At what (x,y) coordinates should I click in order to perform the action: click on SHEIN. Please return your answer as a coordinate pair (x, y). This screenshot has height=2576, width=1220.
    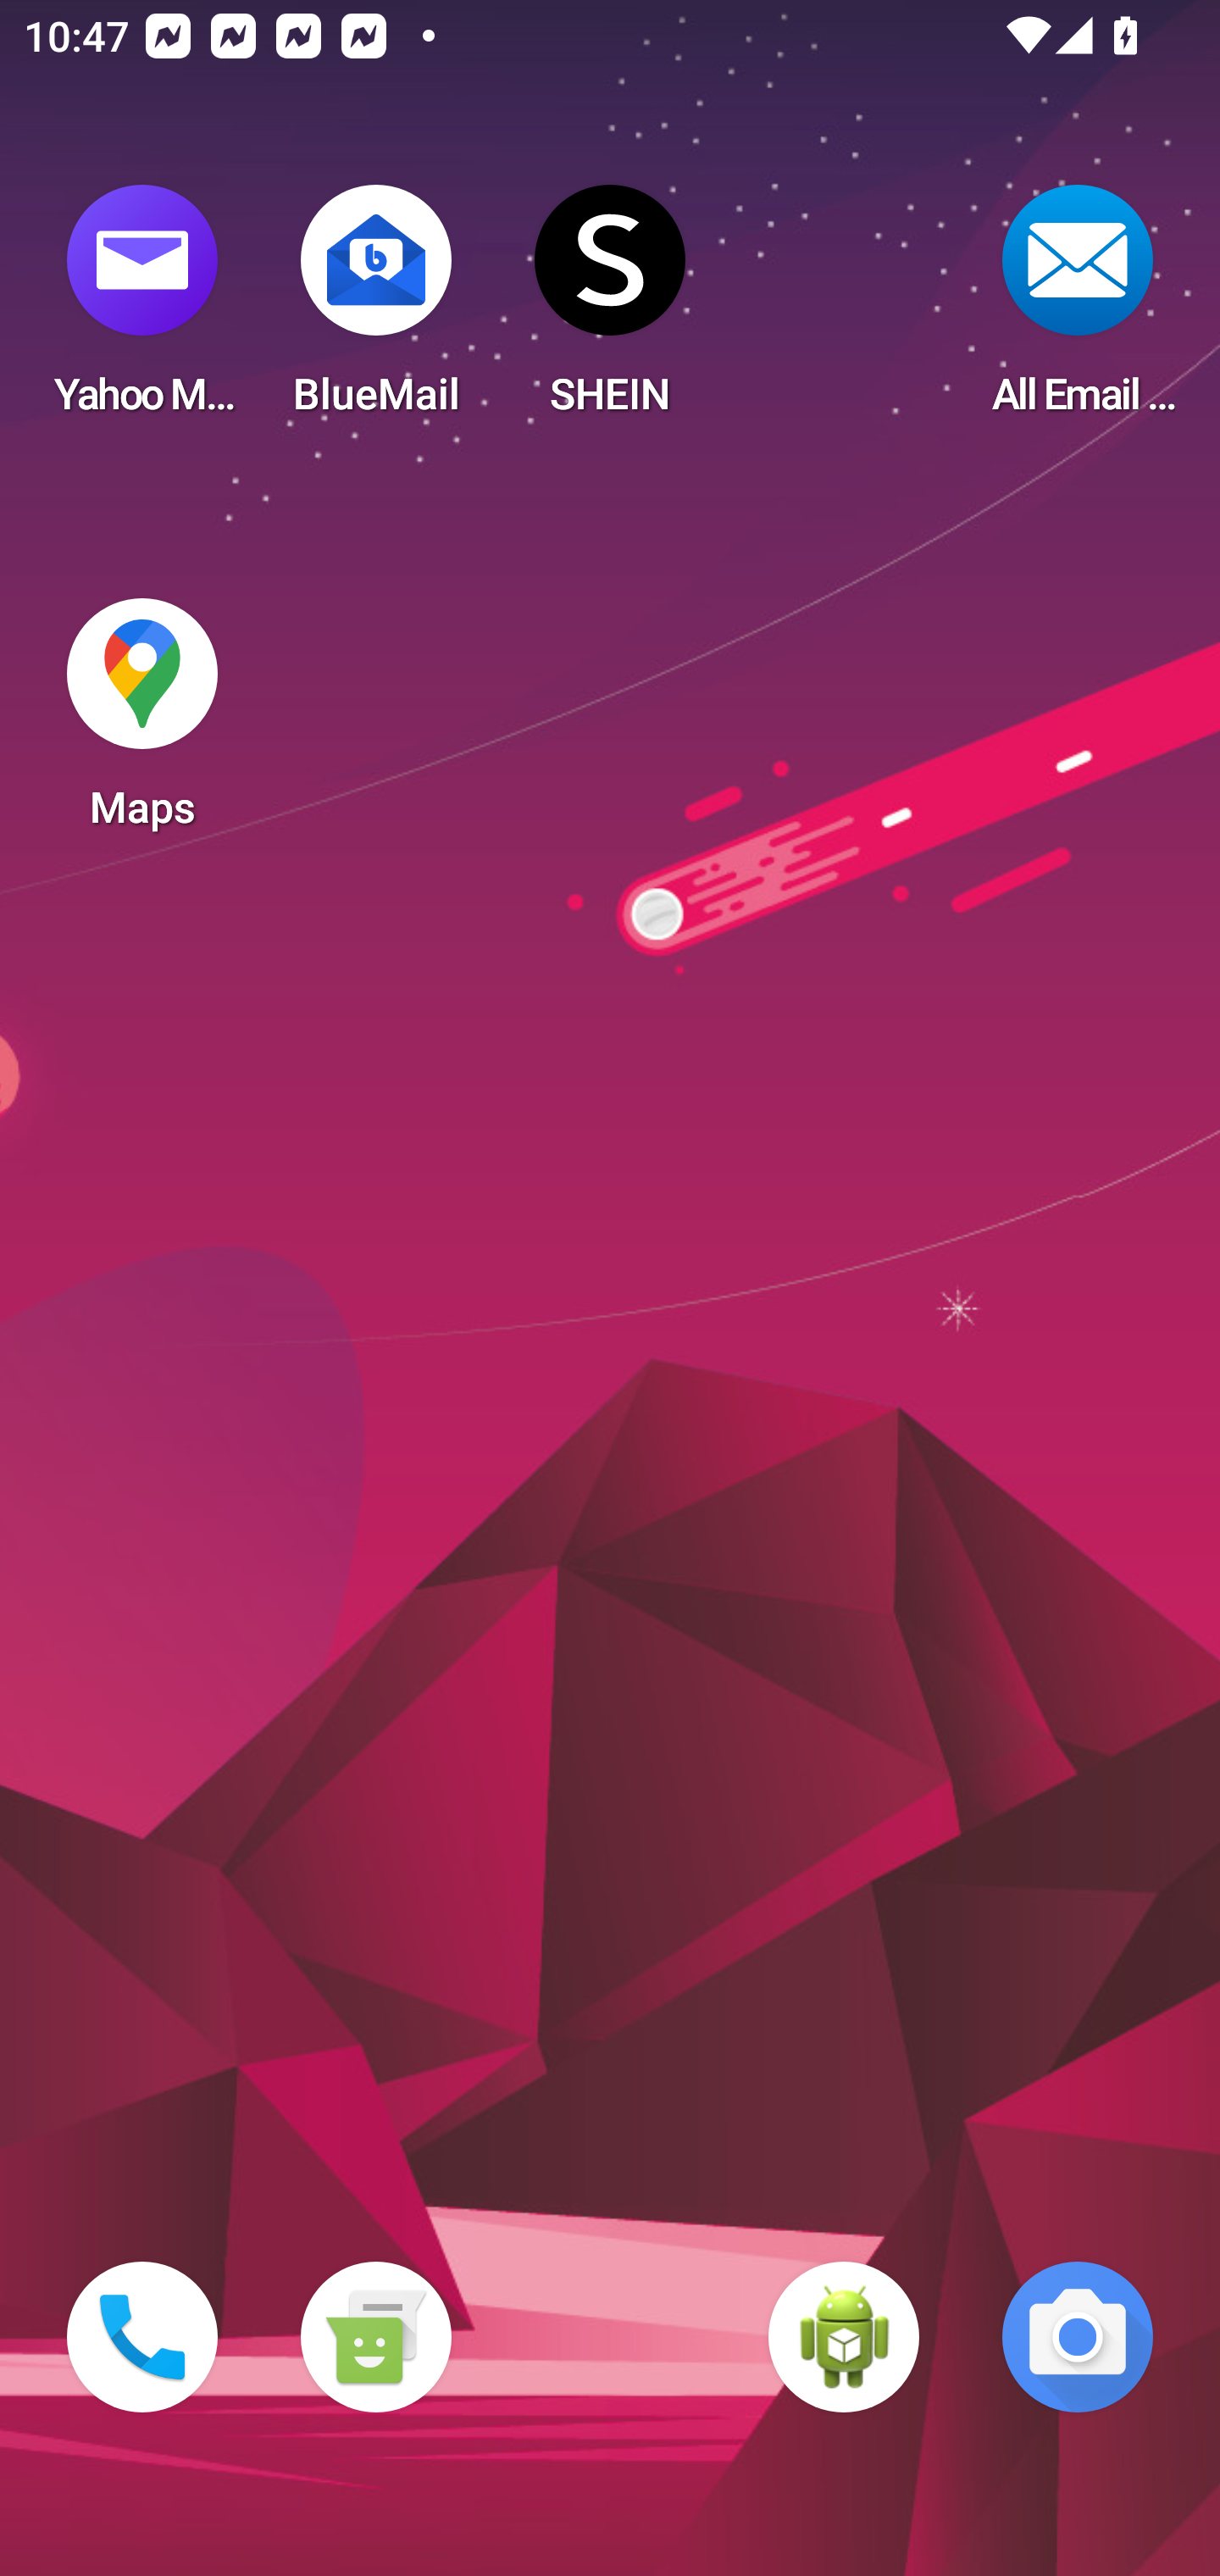
    Looking at the image, I should click on (610, 310).